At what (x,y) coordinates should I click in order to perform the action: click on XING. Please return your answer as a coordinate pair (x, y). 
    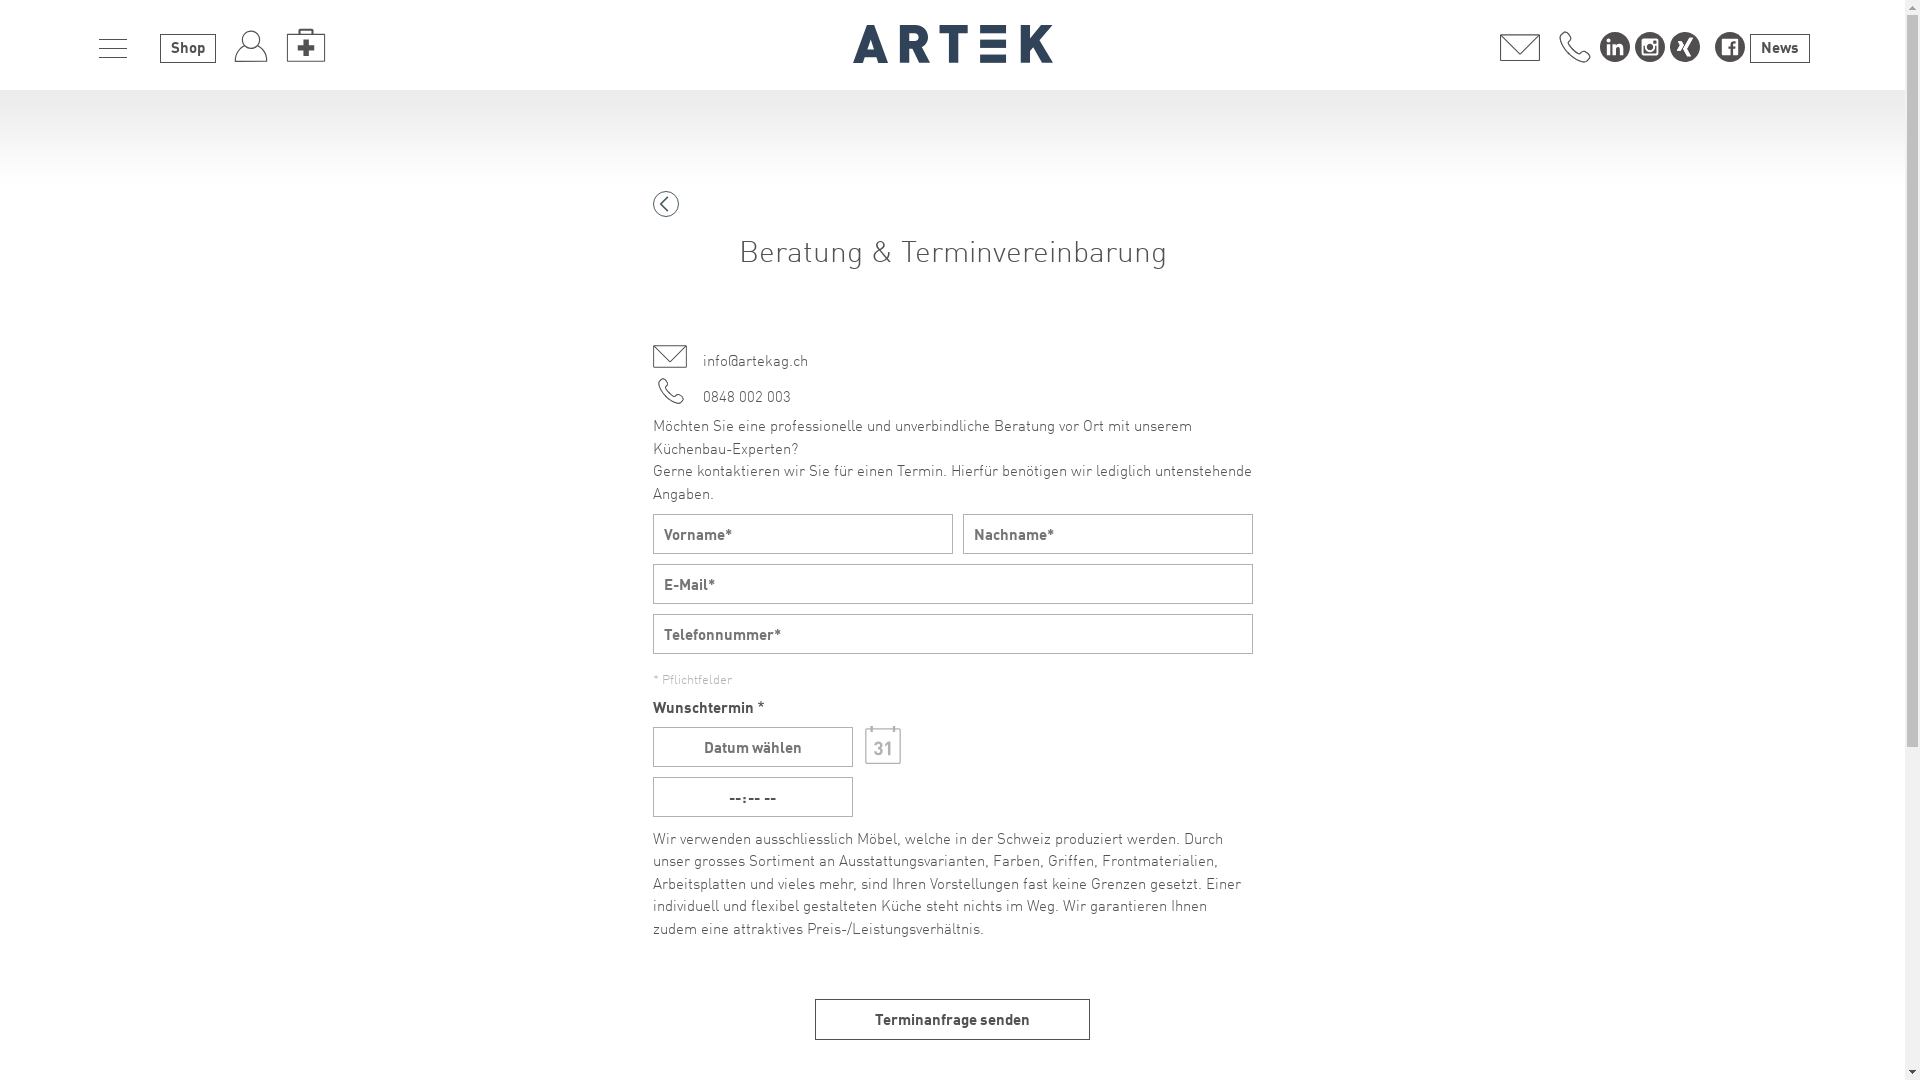
    Looking at the image, I should click on (1685, 47).